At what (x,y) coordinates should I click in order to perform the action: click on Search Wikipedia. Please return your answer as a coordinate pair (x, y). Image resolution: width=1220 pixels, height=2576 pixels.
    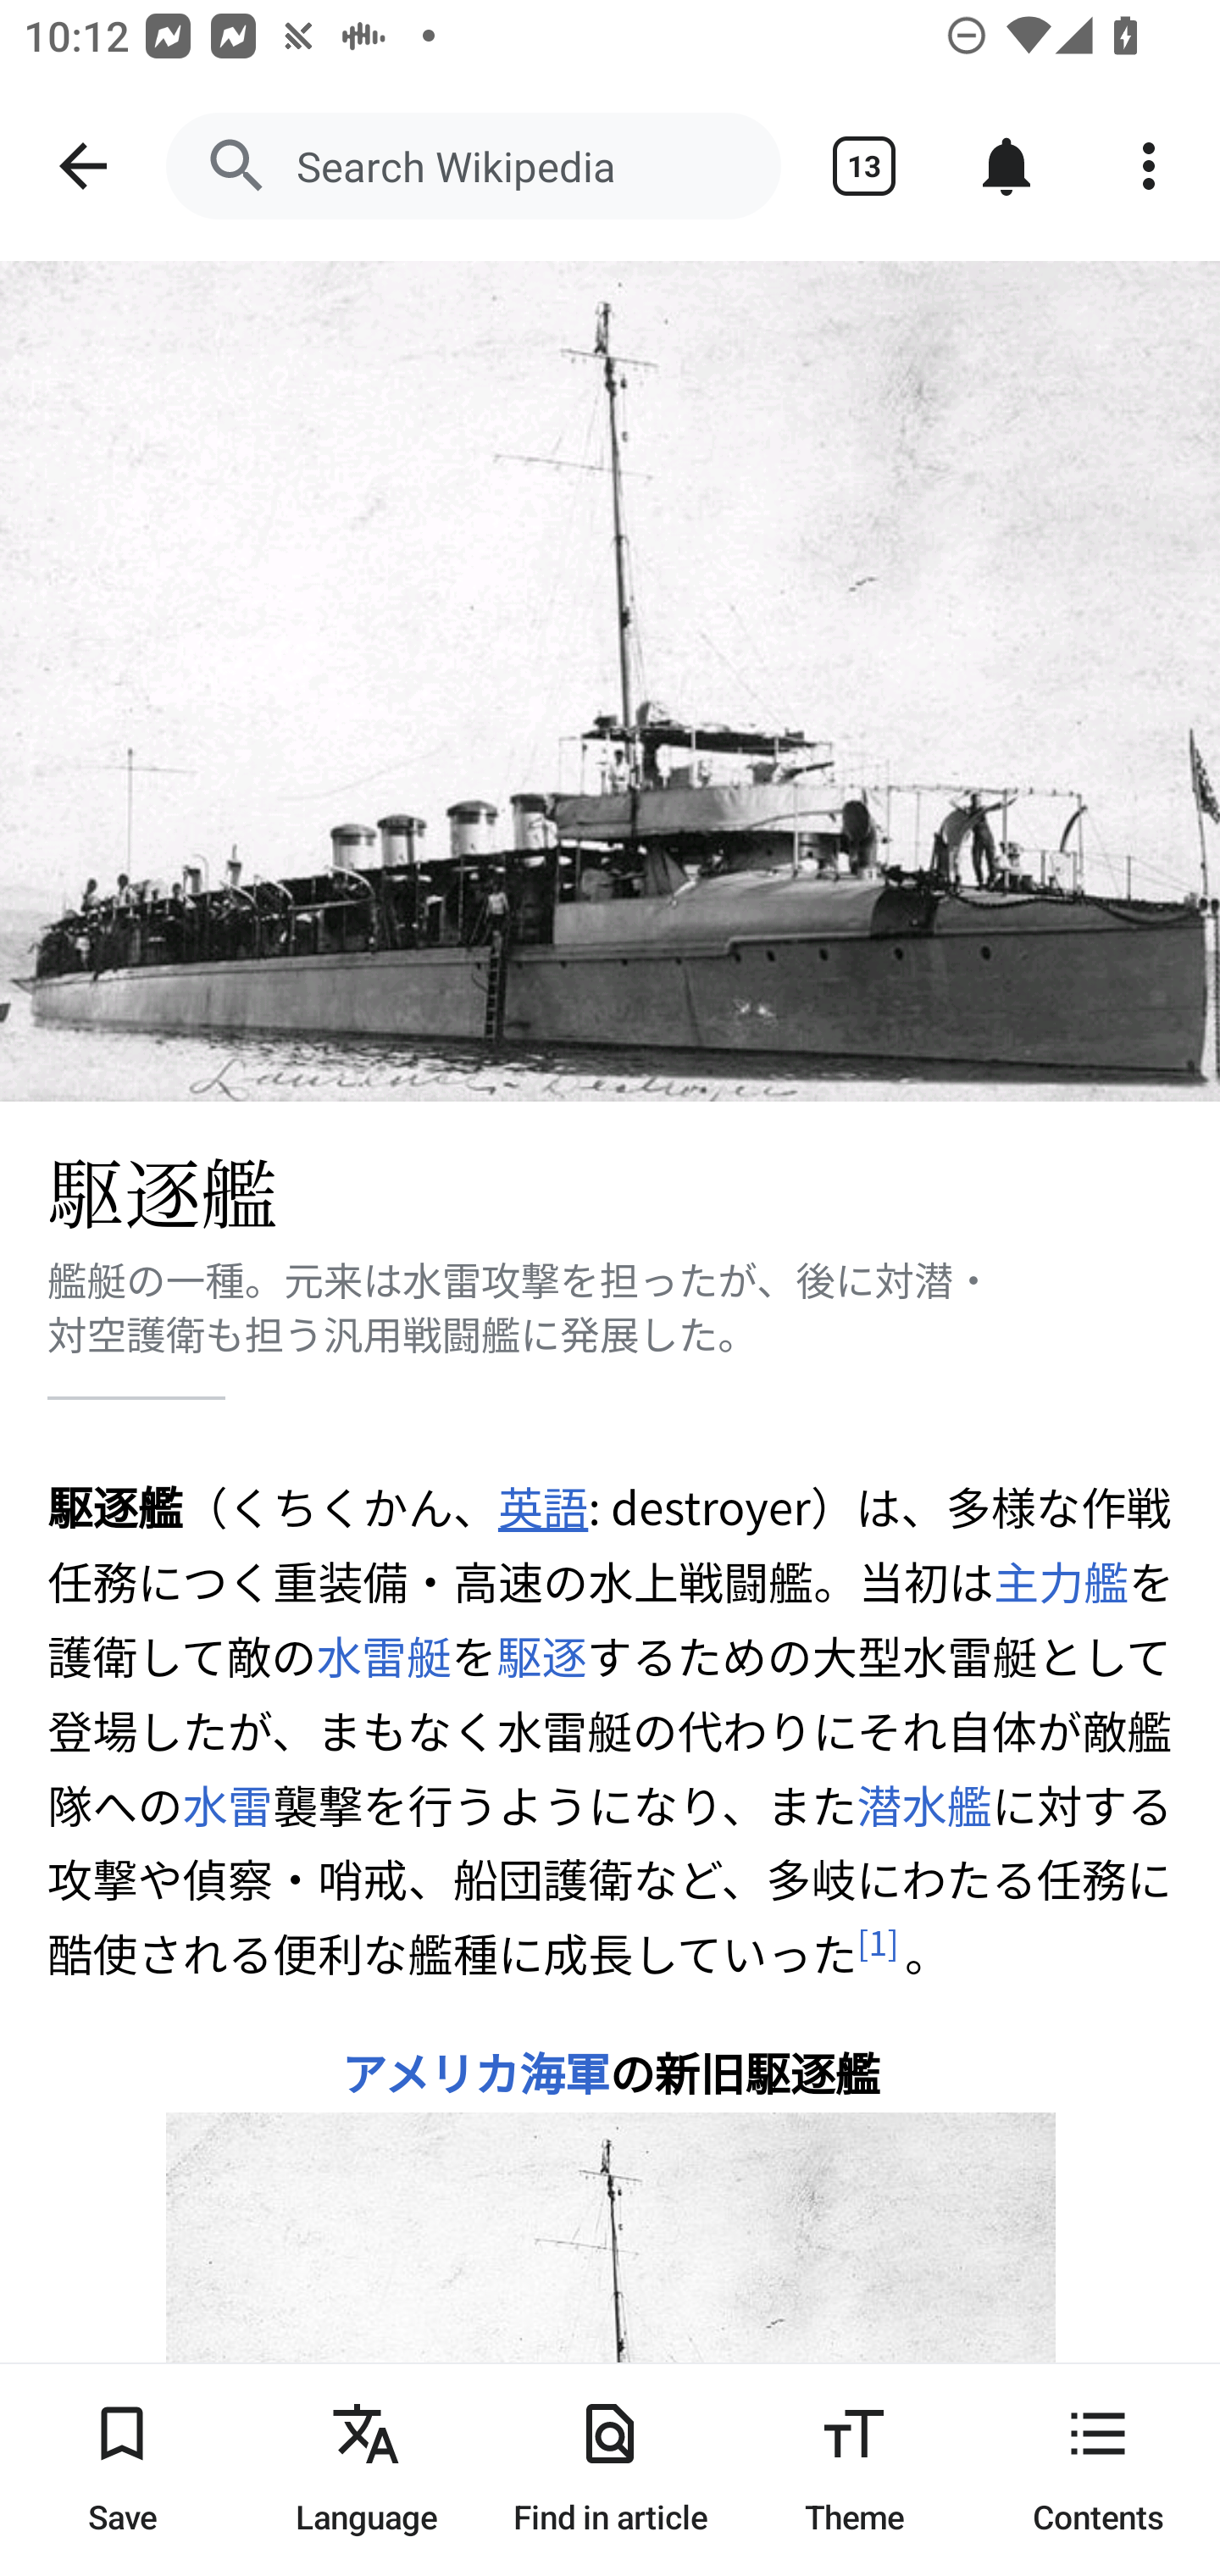
    Looking at the image, I should click on (473, 166).